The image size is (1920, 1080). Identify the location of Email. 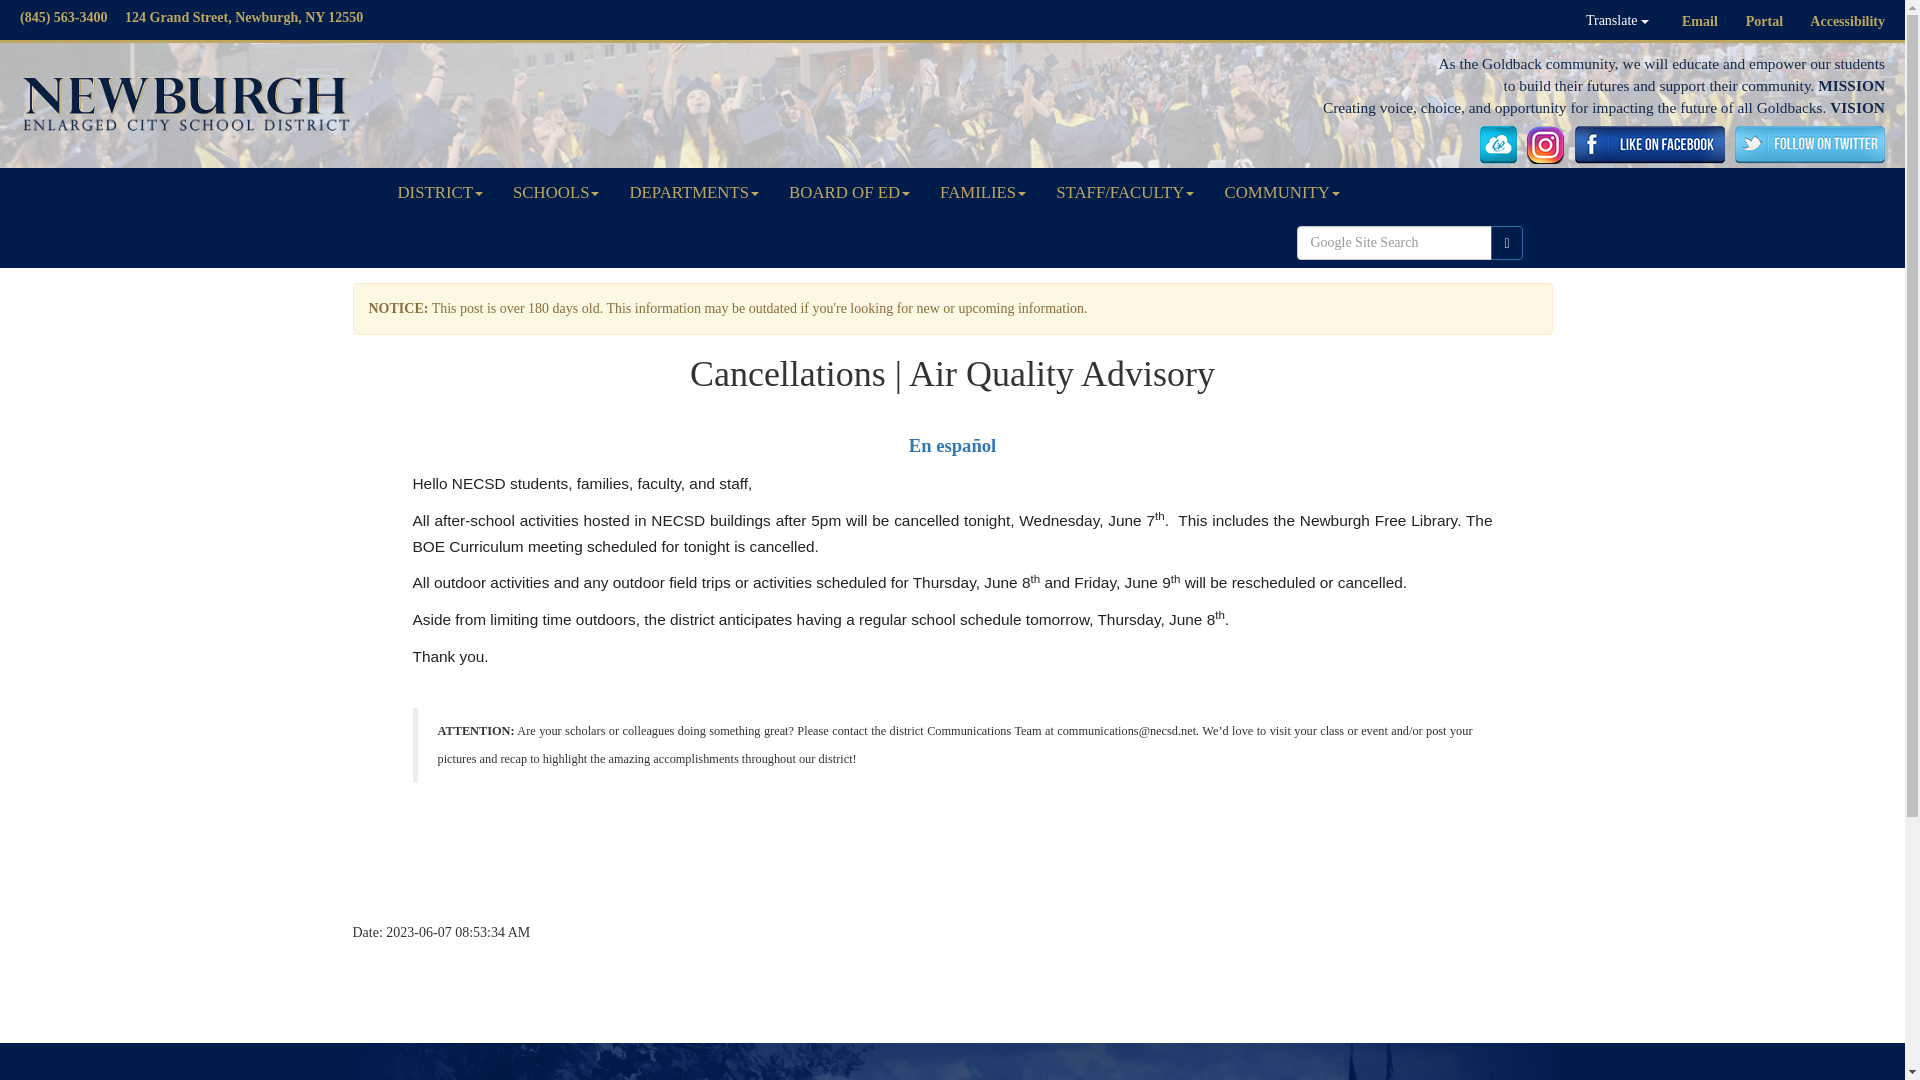
(1700, 22).